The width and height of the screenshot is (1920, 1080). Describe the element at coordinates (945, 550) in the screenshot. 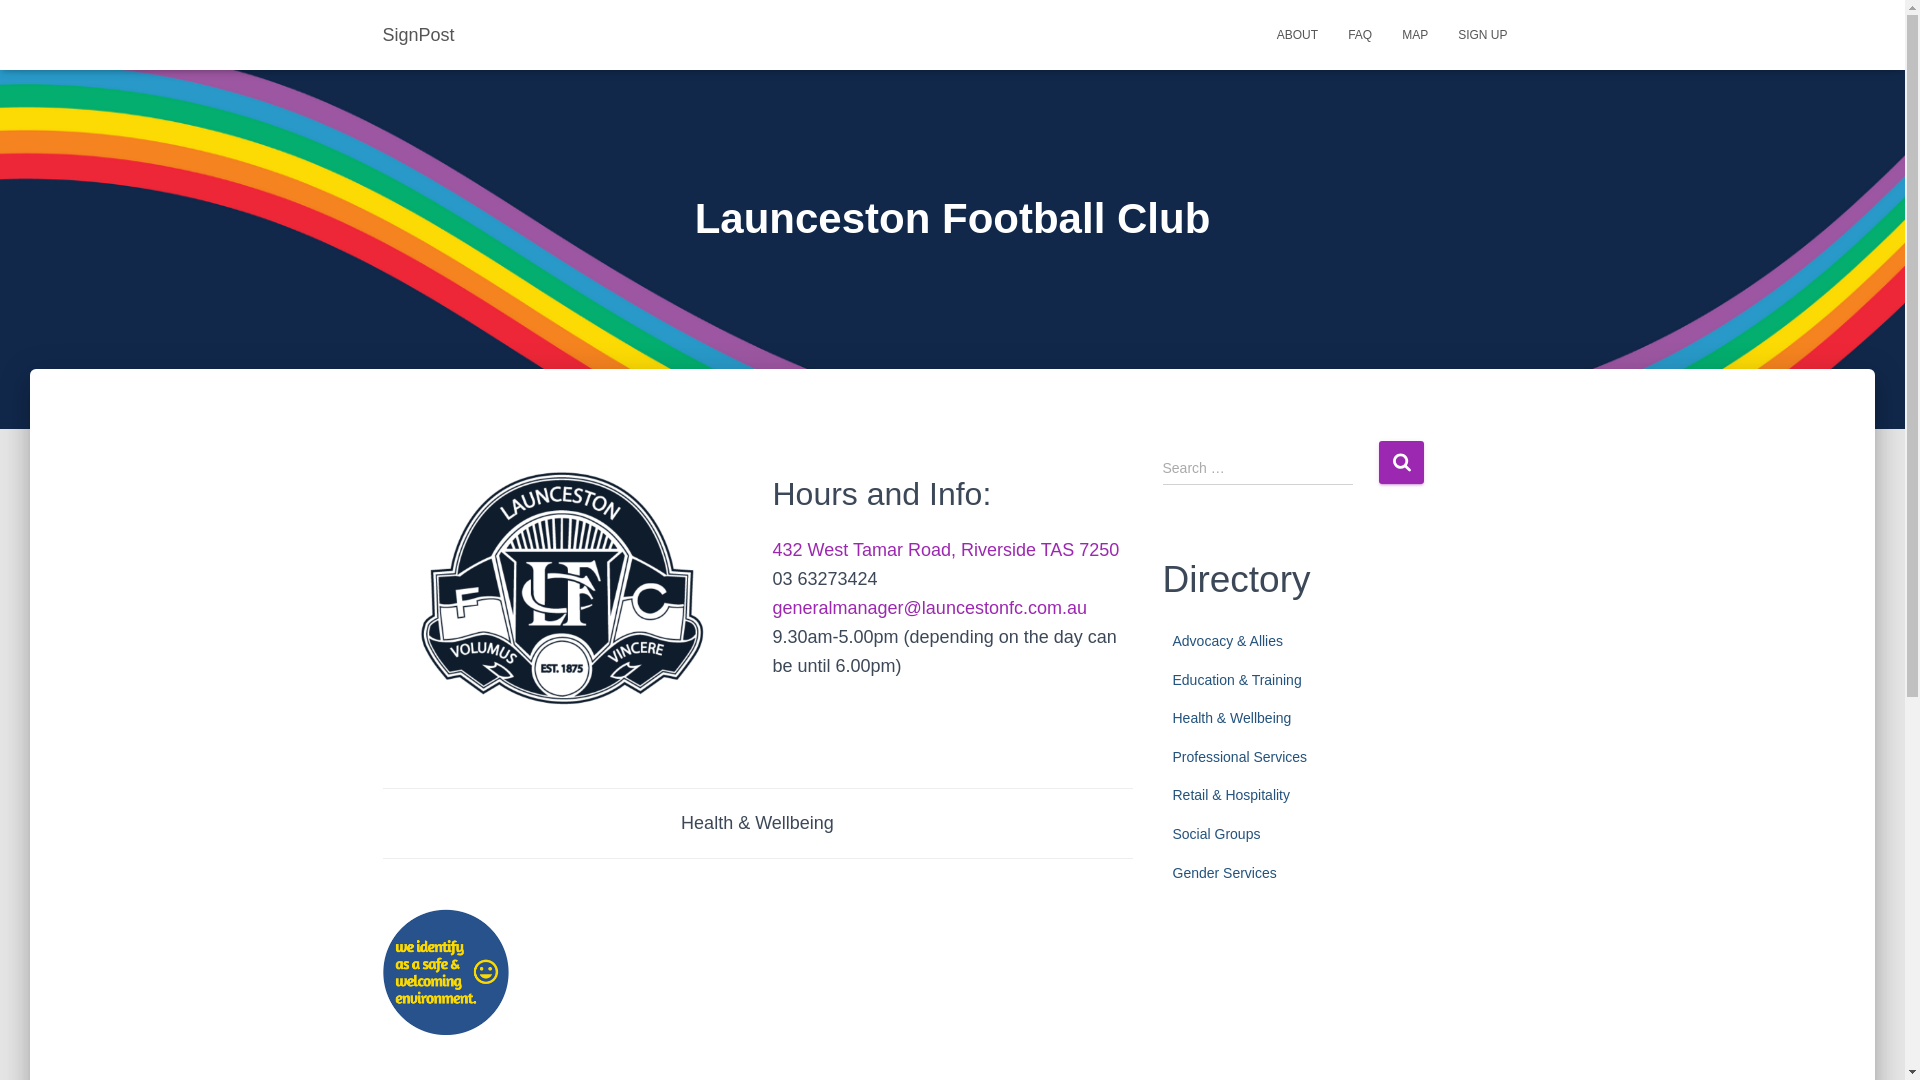

I see `432 West Tamar Road, Riverside TAS 7250` at that location.